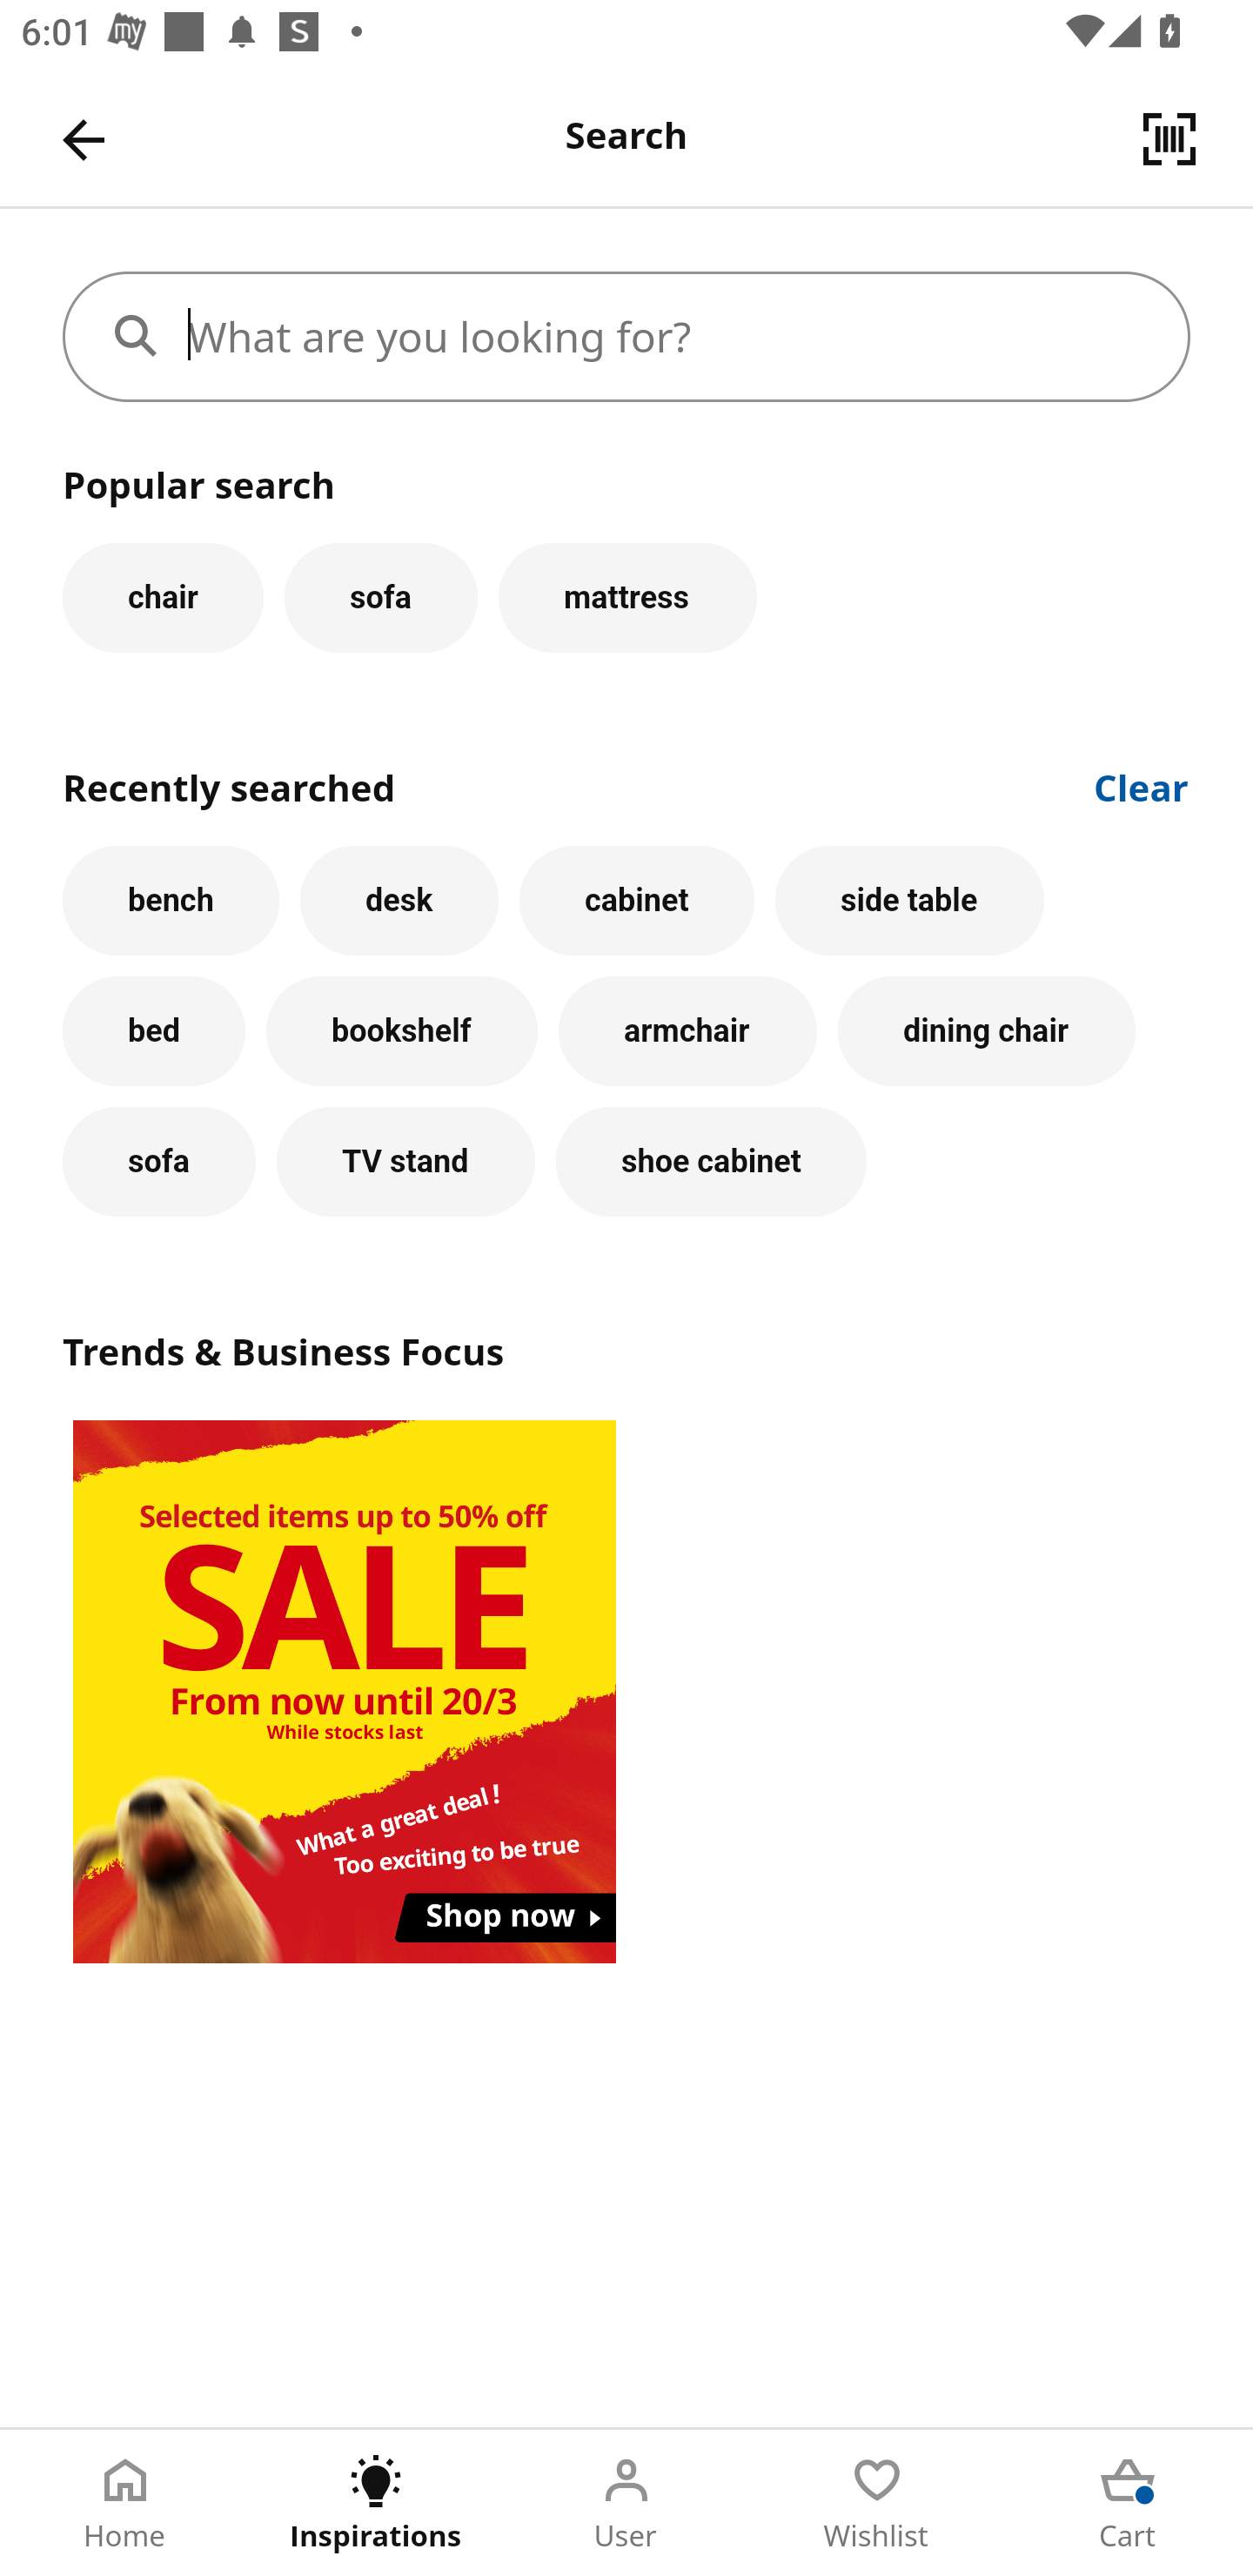 Image resolution: width=1253 pixels, height=2576 pixels. Describe the element at coordinates (627, 597) in the screenshot. I see `mattress` at that location.